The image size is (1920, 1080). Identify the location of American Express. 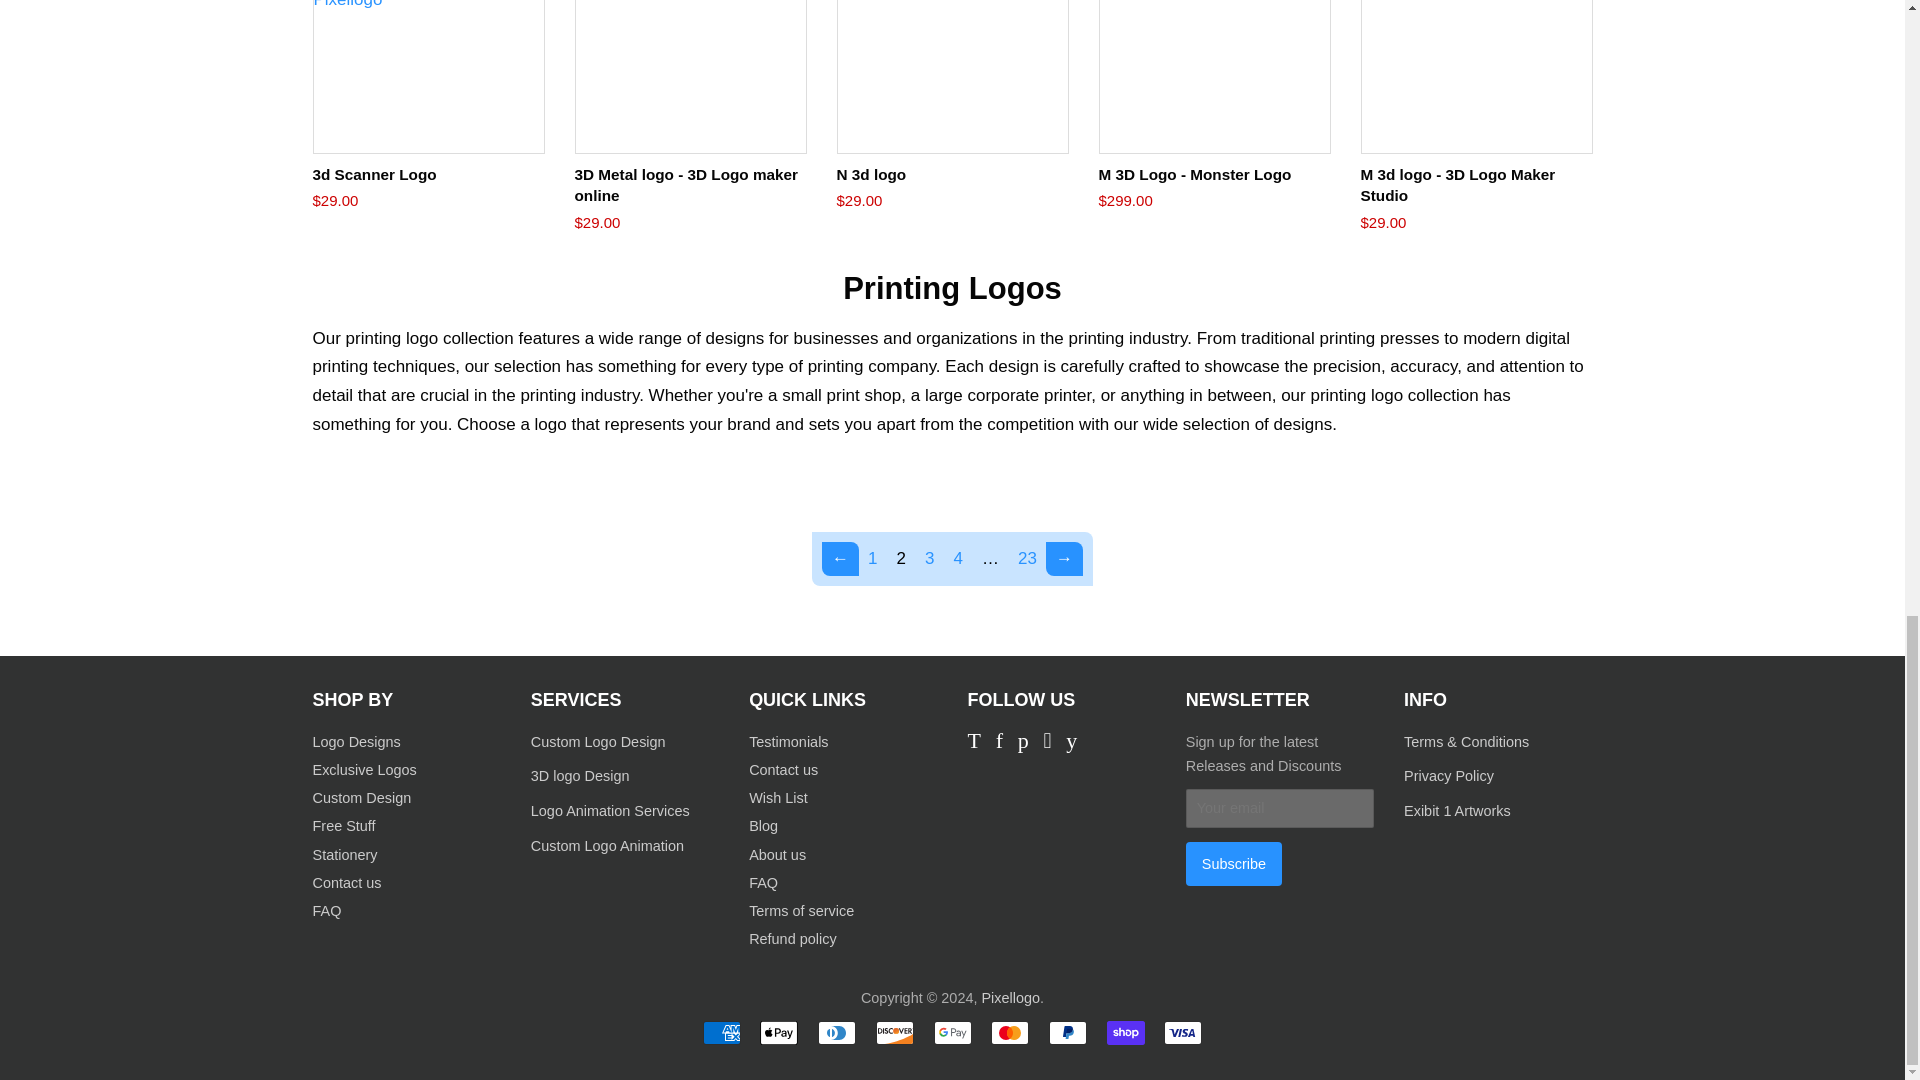
(722, 1032).